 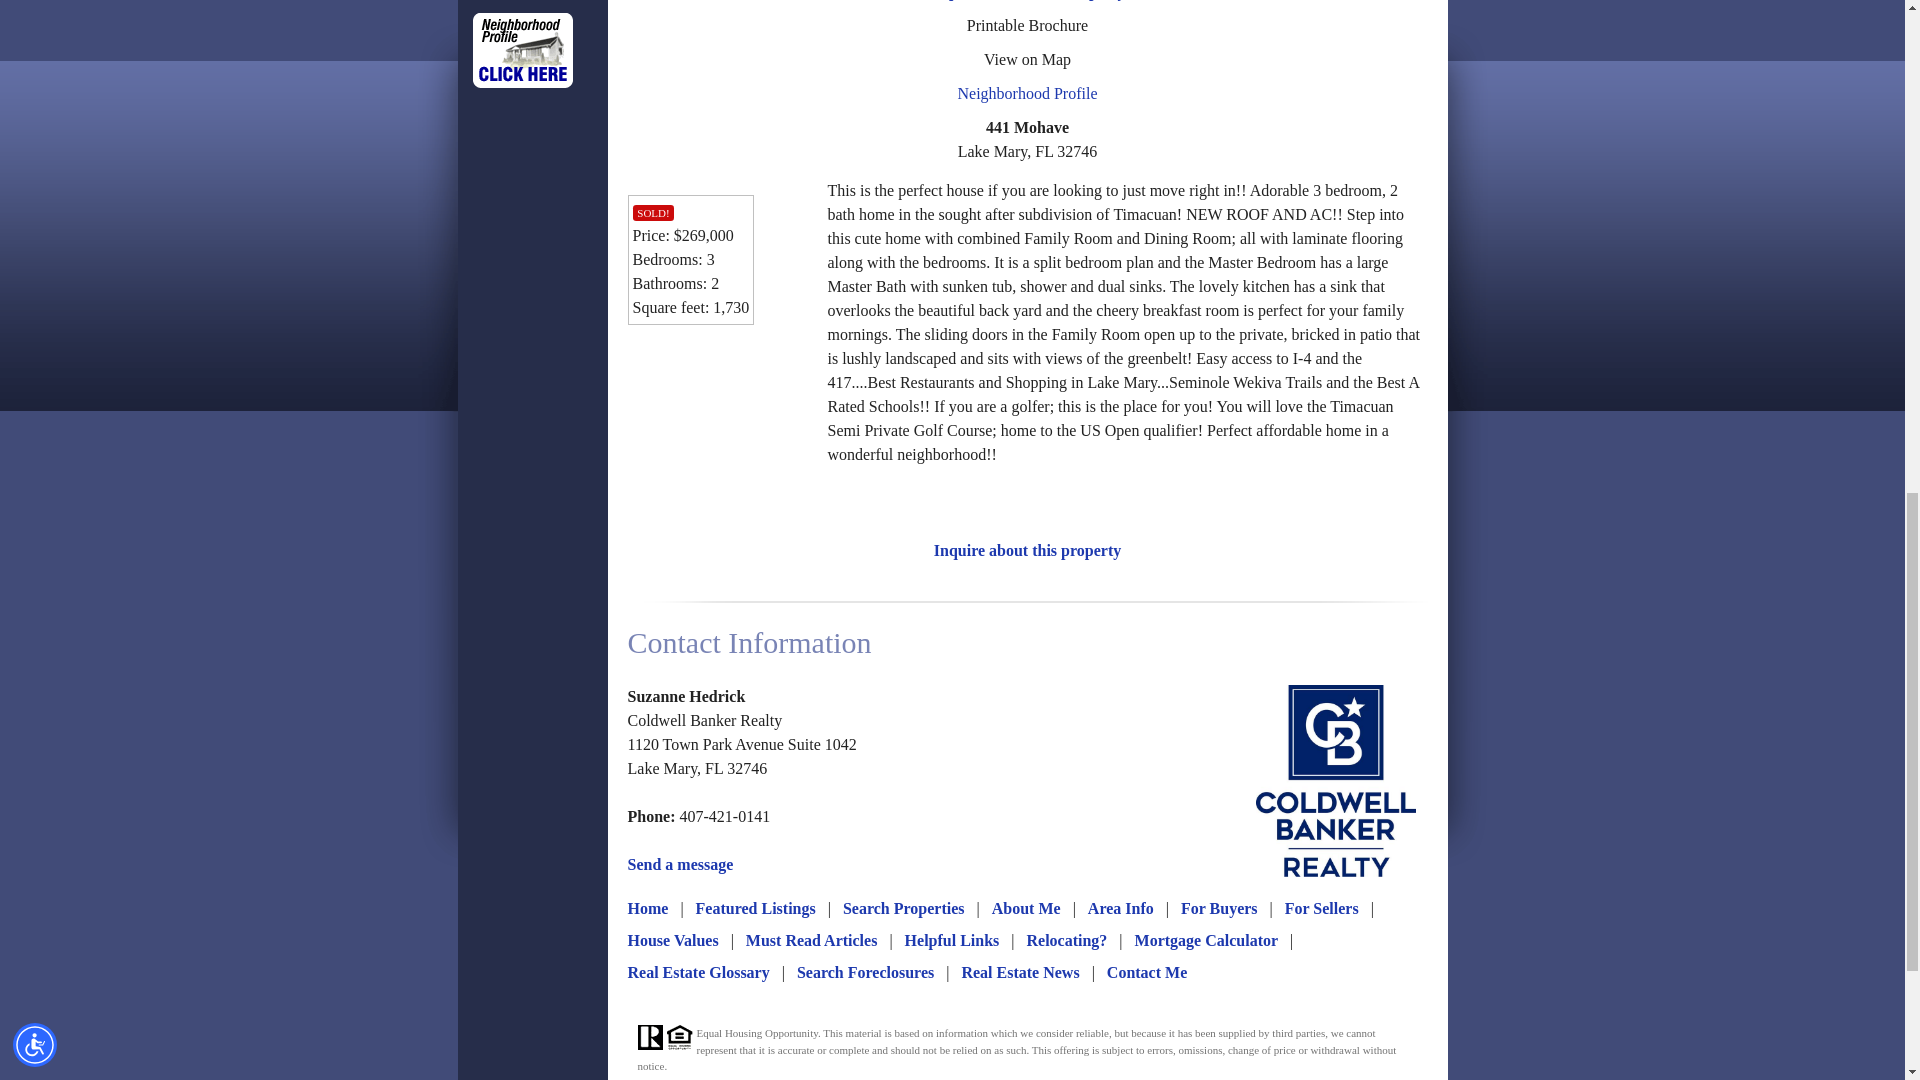 I want to click on Printable Brochure, so click(x=1028, y=25).